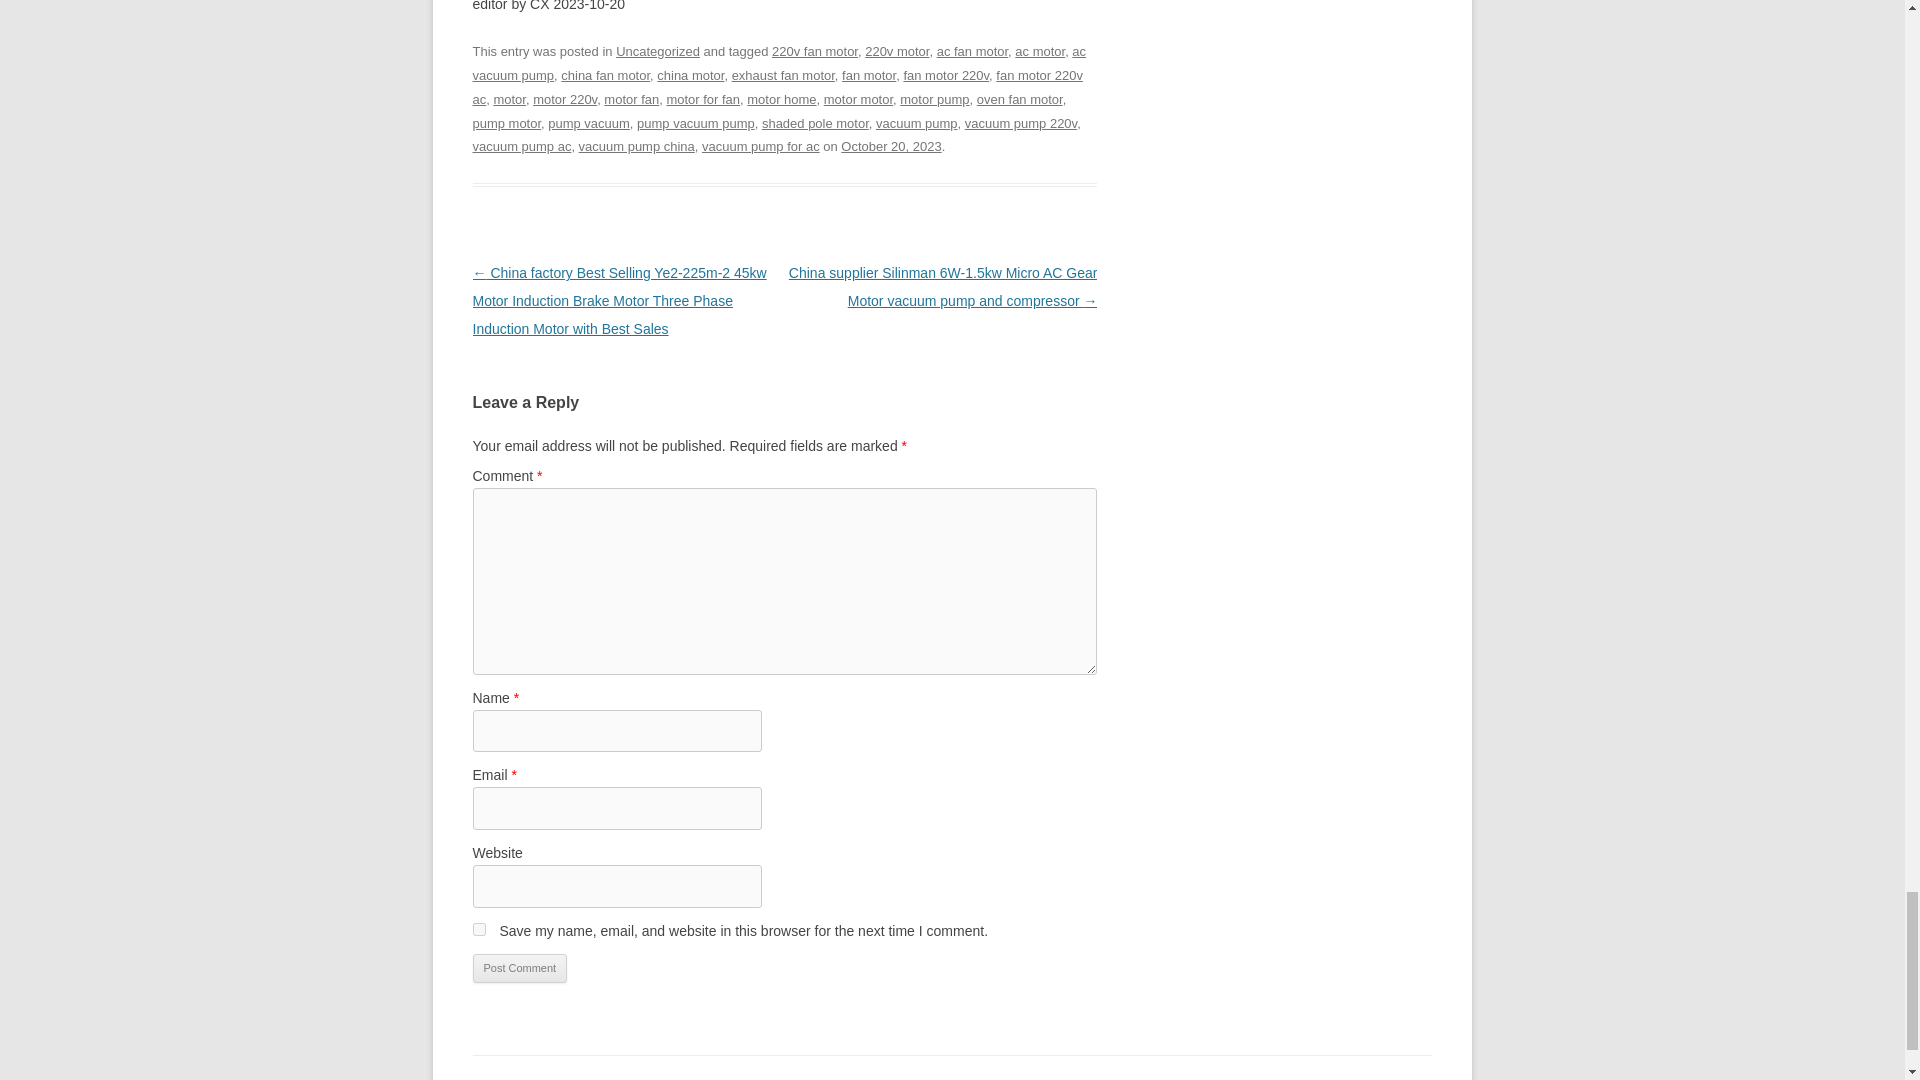 This screenshot has width=1920, height=1080. What do you see at coordinates (777, 87) in the screenshot?
I see `fan motor 220v ac` at bounding box center [777, 87].